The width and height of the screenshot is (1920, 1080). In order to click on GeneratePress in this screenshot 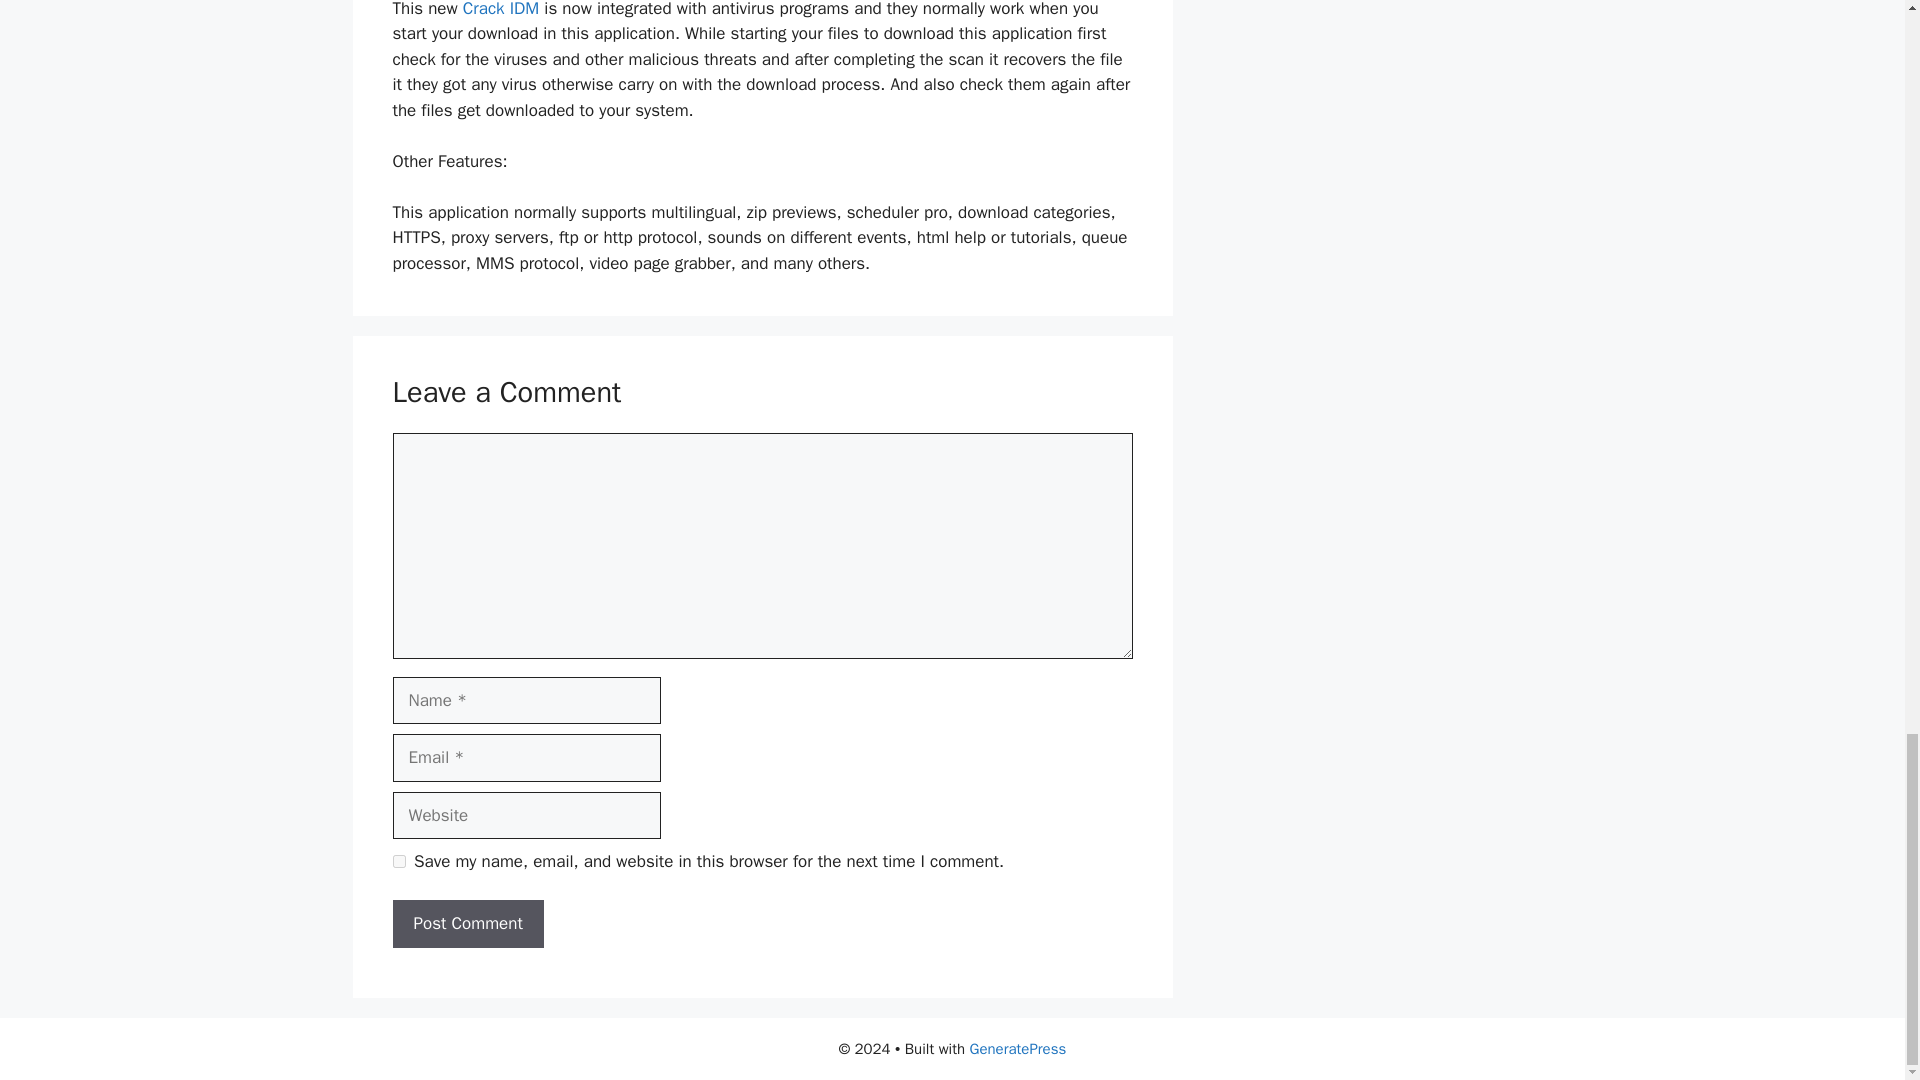, I will do `click(1018, 1049)`.